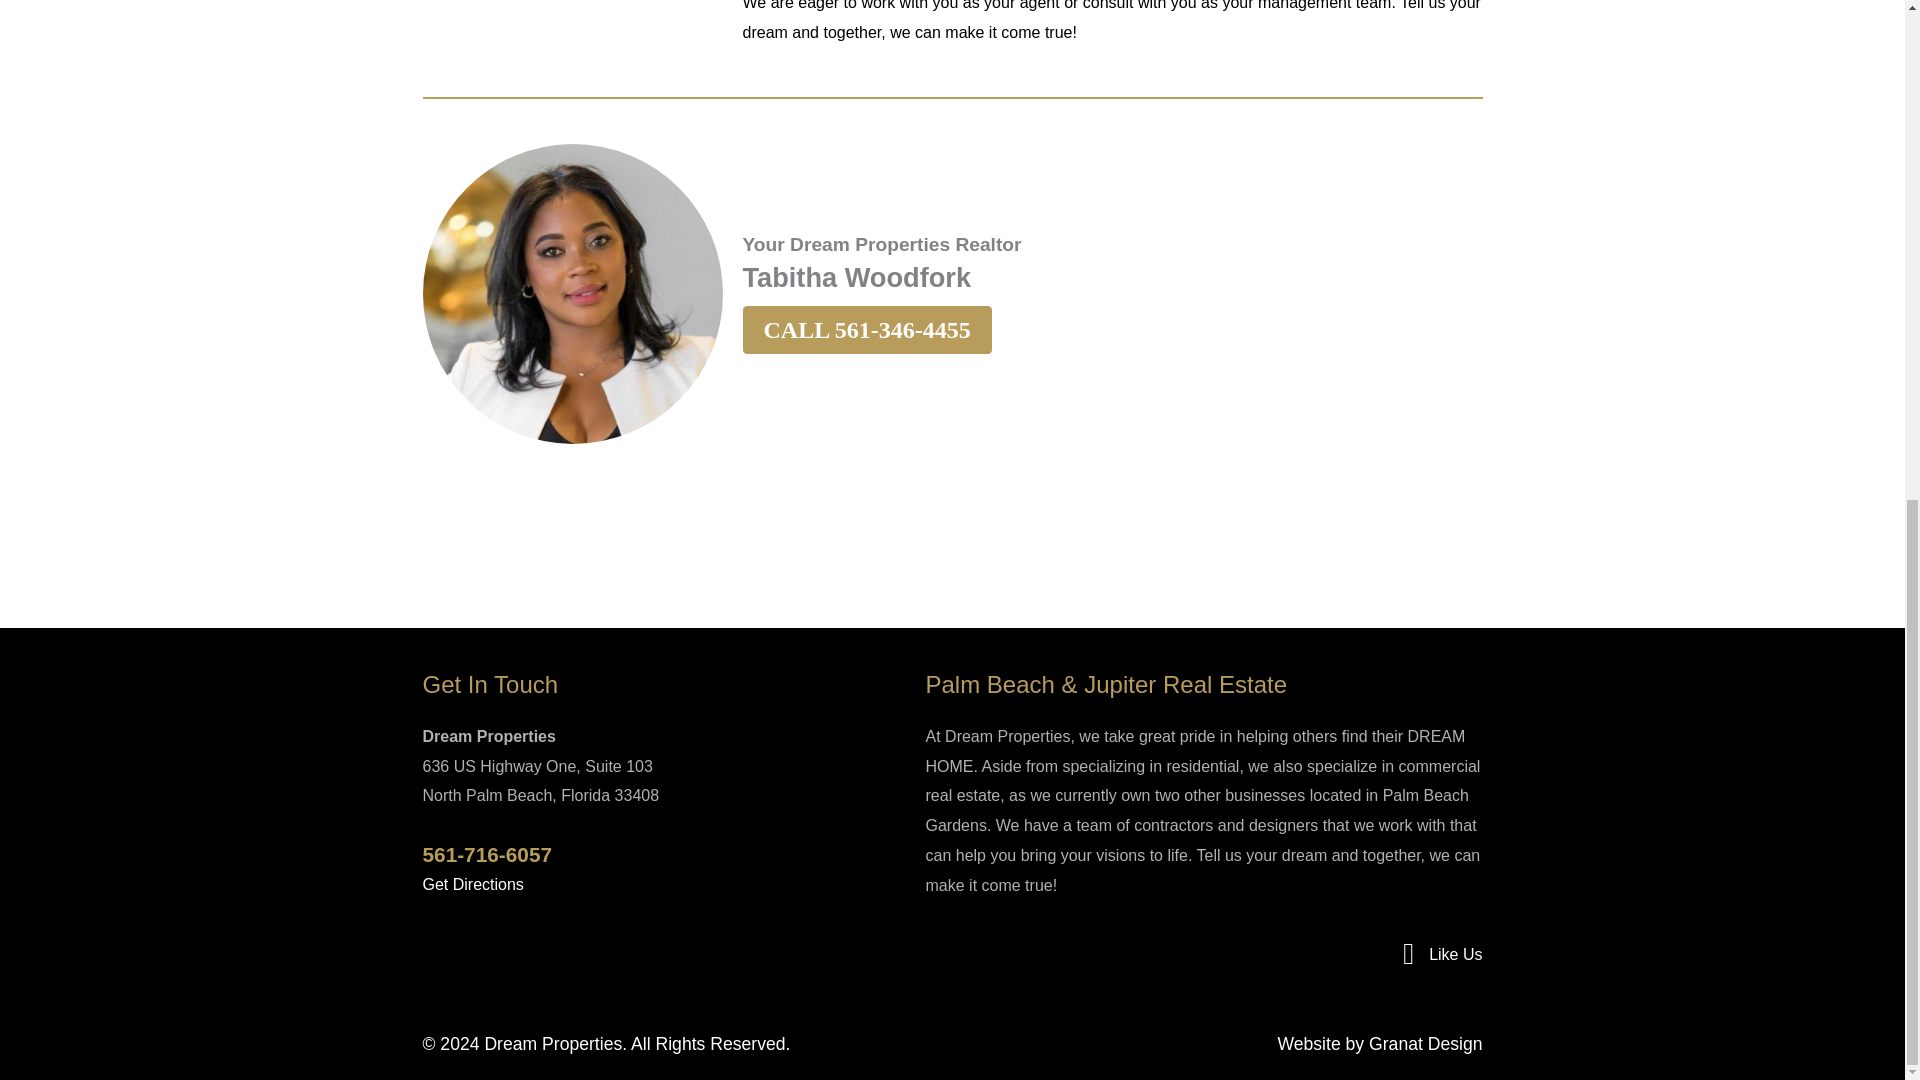 The image size is (1920, 1080). Describe the element at coordinates (487, 854) in the screenshot. I see `561-716-6057` at that location.